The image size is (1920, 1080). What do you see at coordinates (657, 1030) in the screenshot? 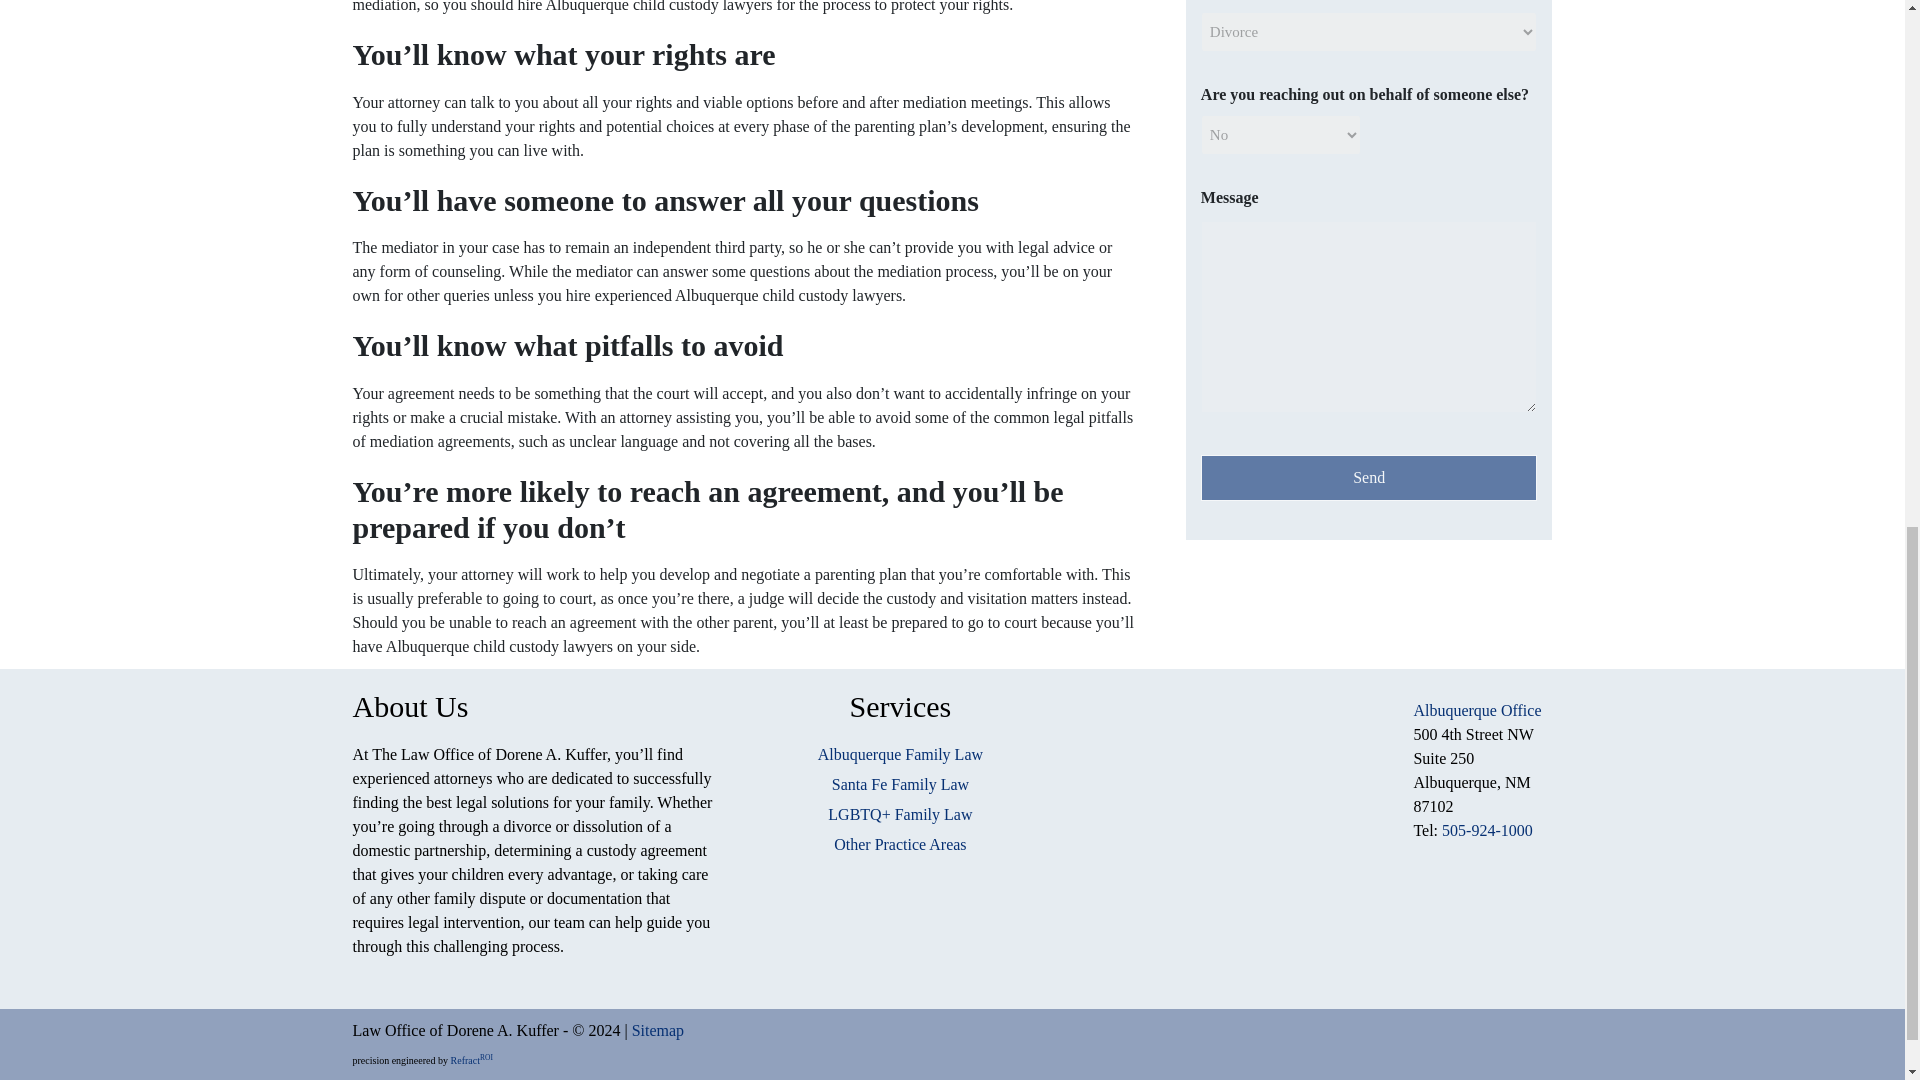
I see `sitemap` at bounding box center [657, 1030].